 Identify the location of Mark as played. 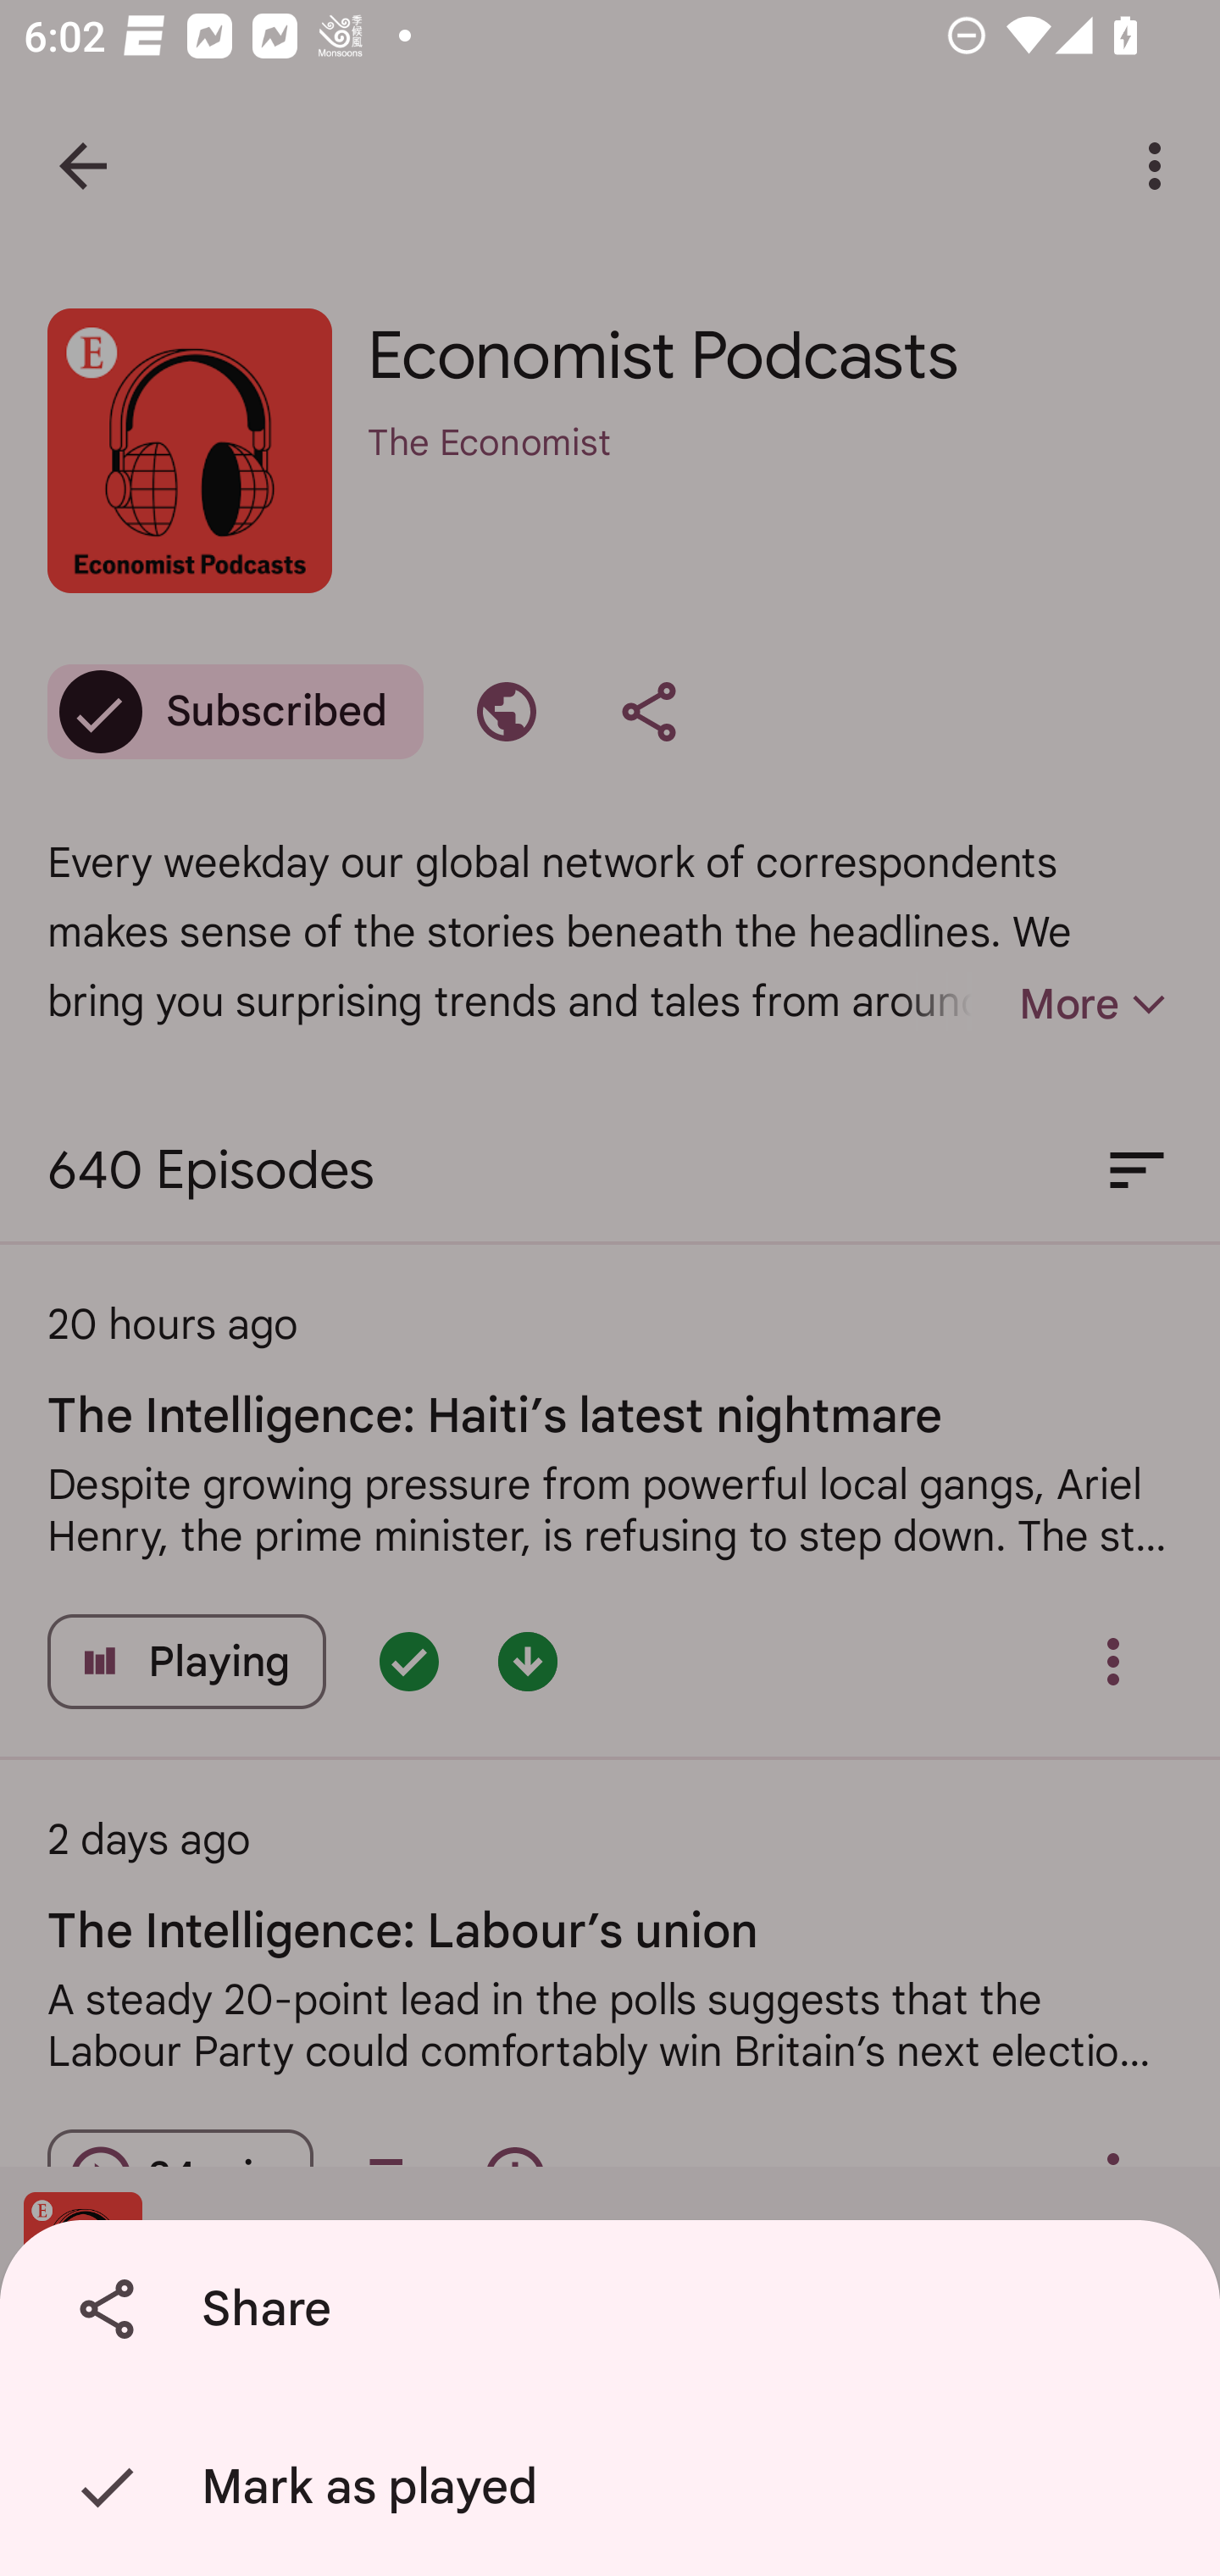
(616, 2487).